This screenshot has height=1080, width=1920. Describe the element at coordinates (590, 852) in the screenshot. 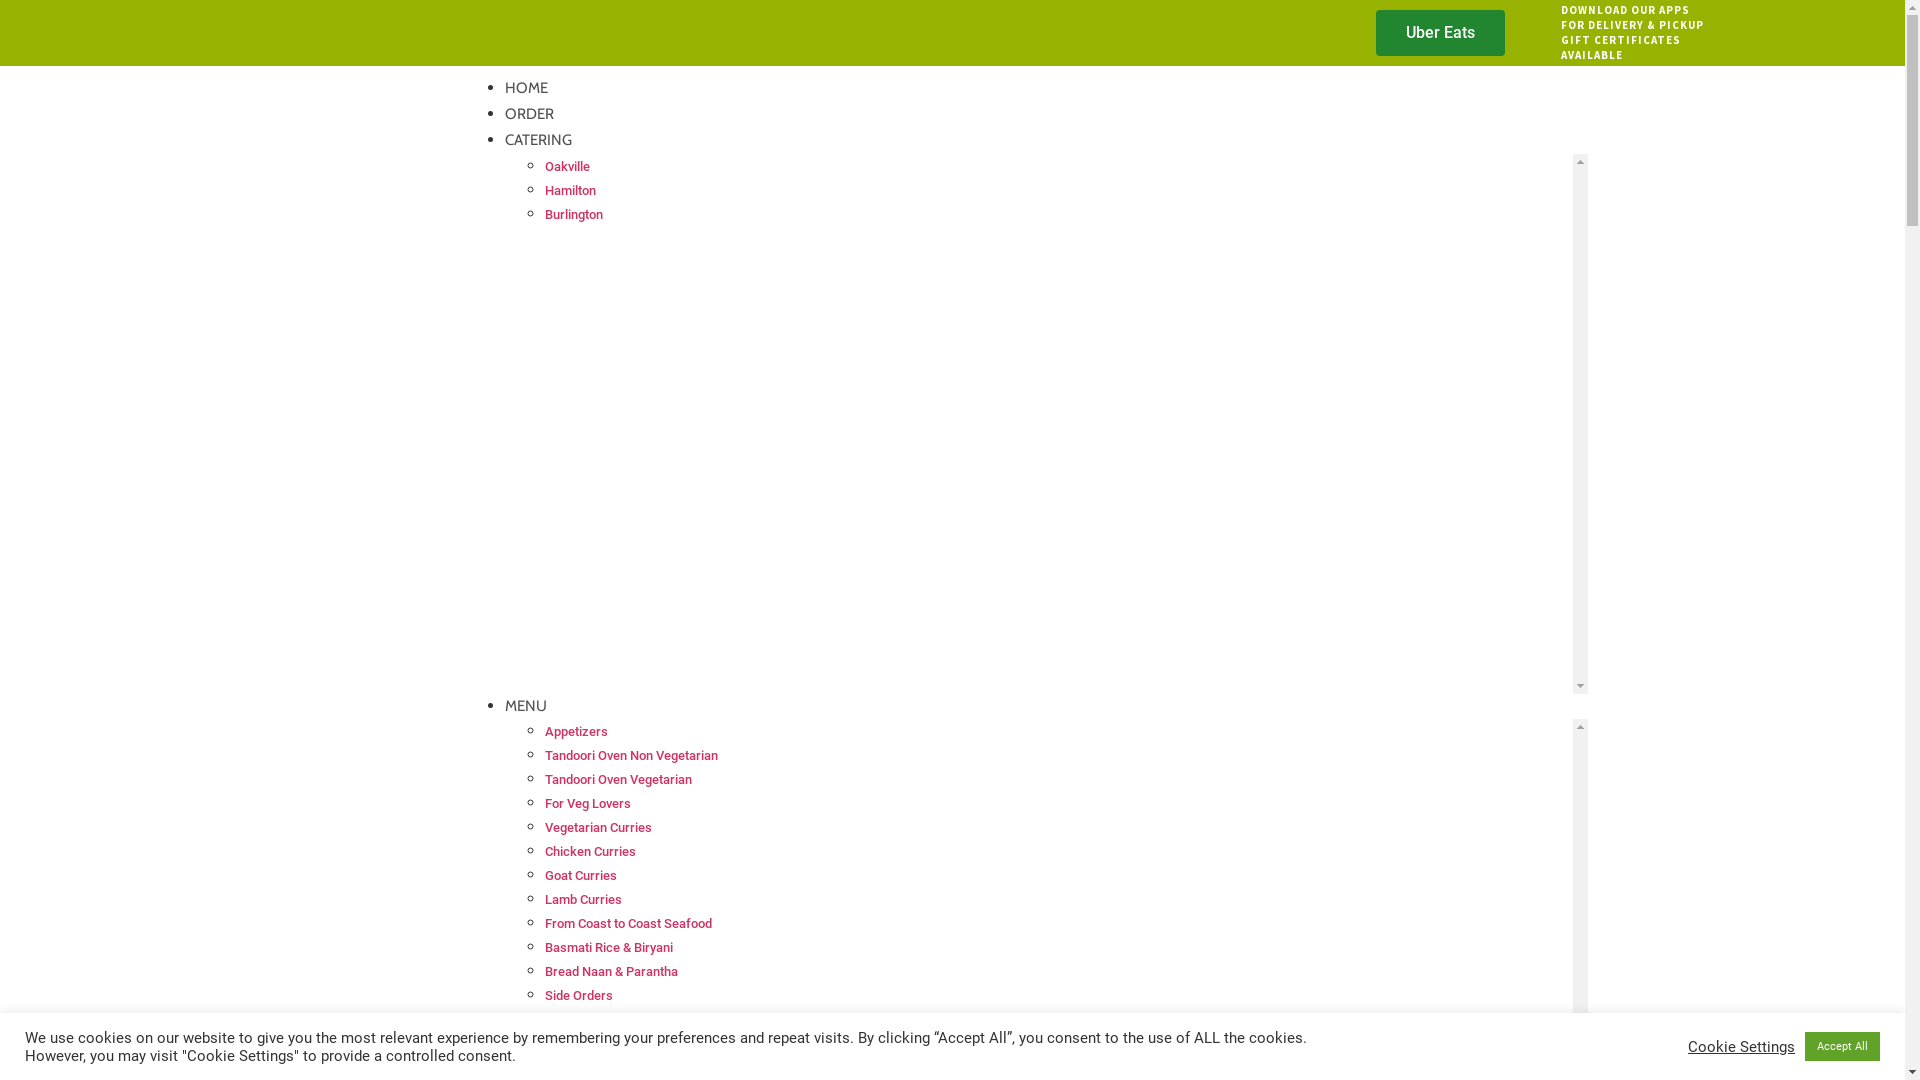

I see `Chicken Curries` at that location.